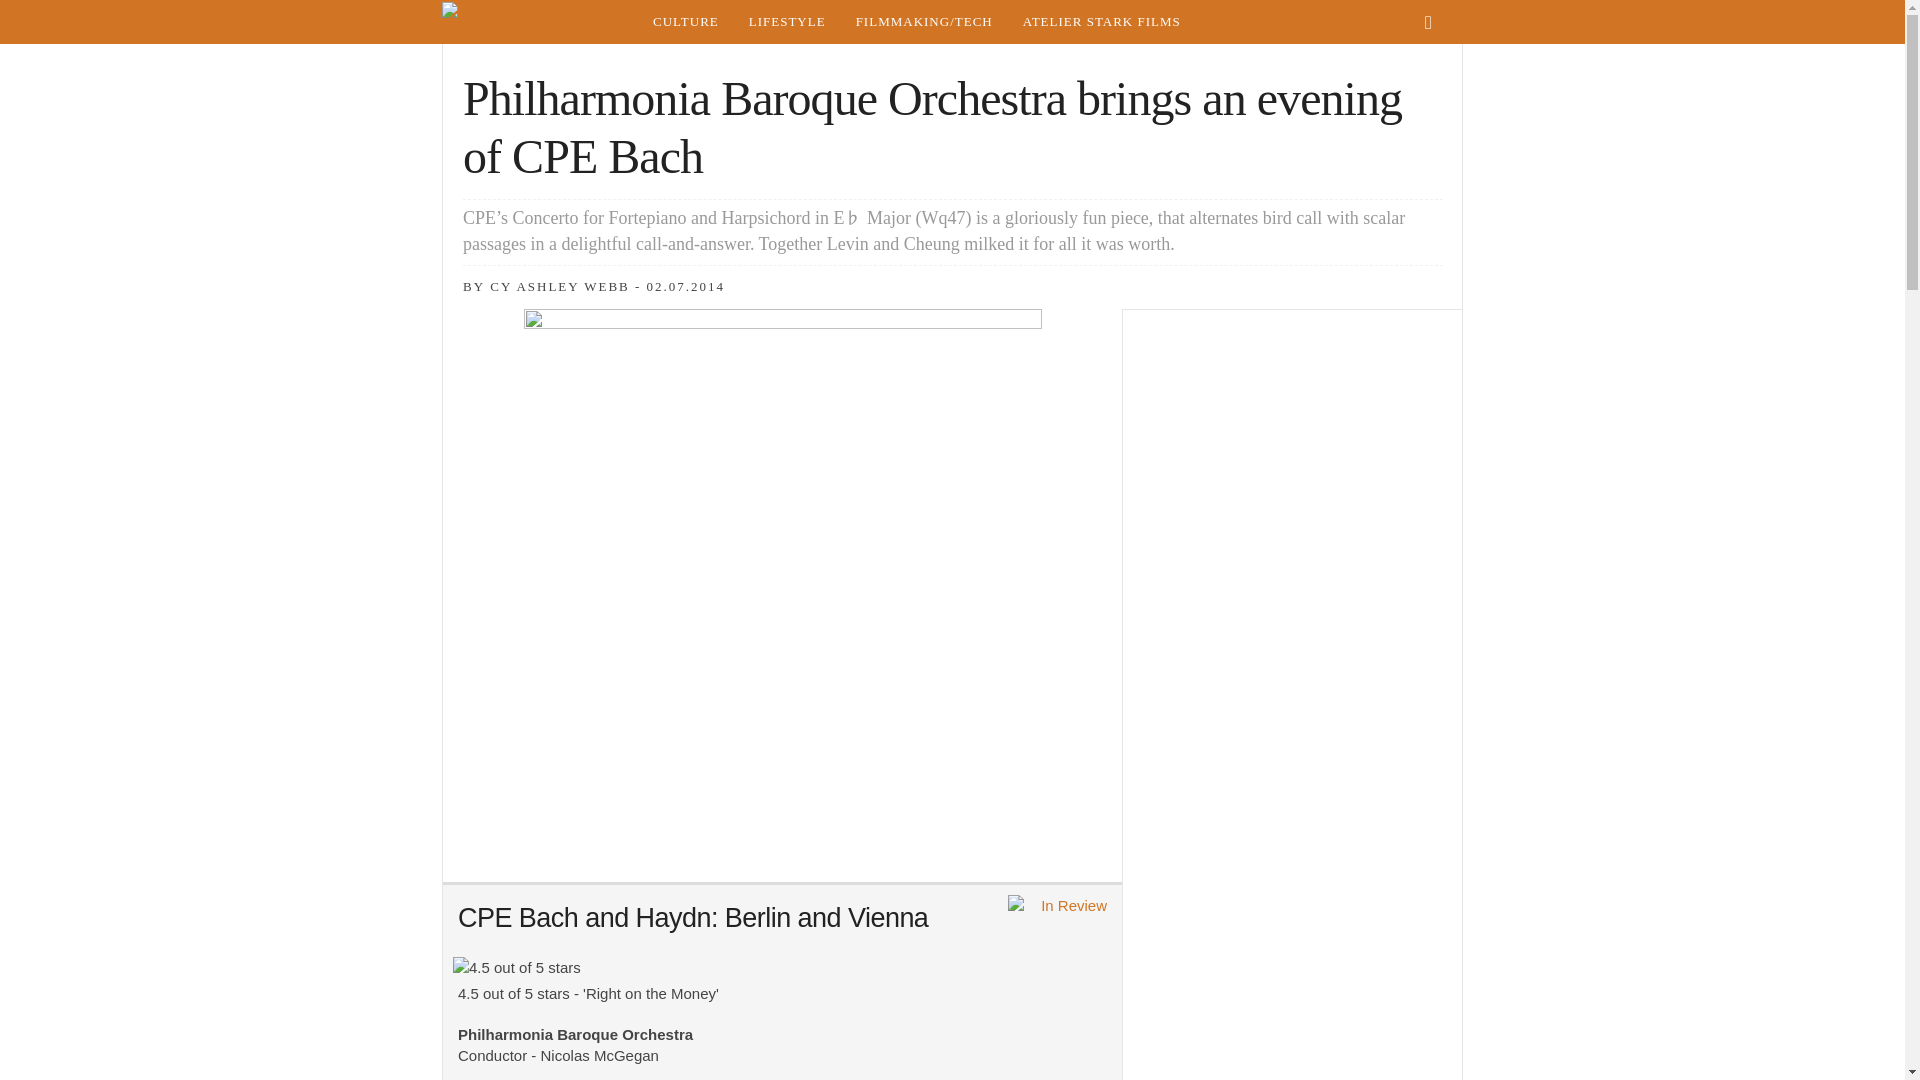  Describe the element at coordinates (924, 22) in the screenshot. I see `Tech, gadgets, camera news and reviews from Silicon Valley` at that location.